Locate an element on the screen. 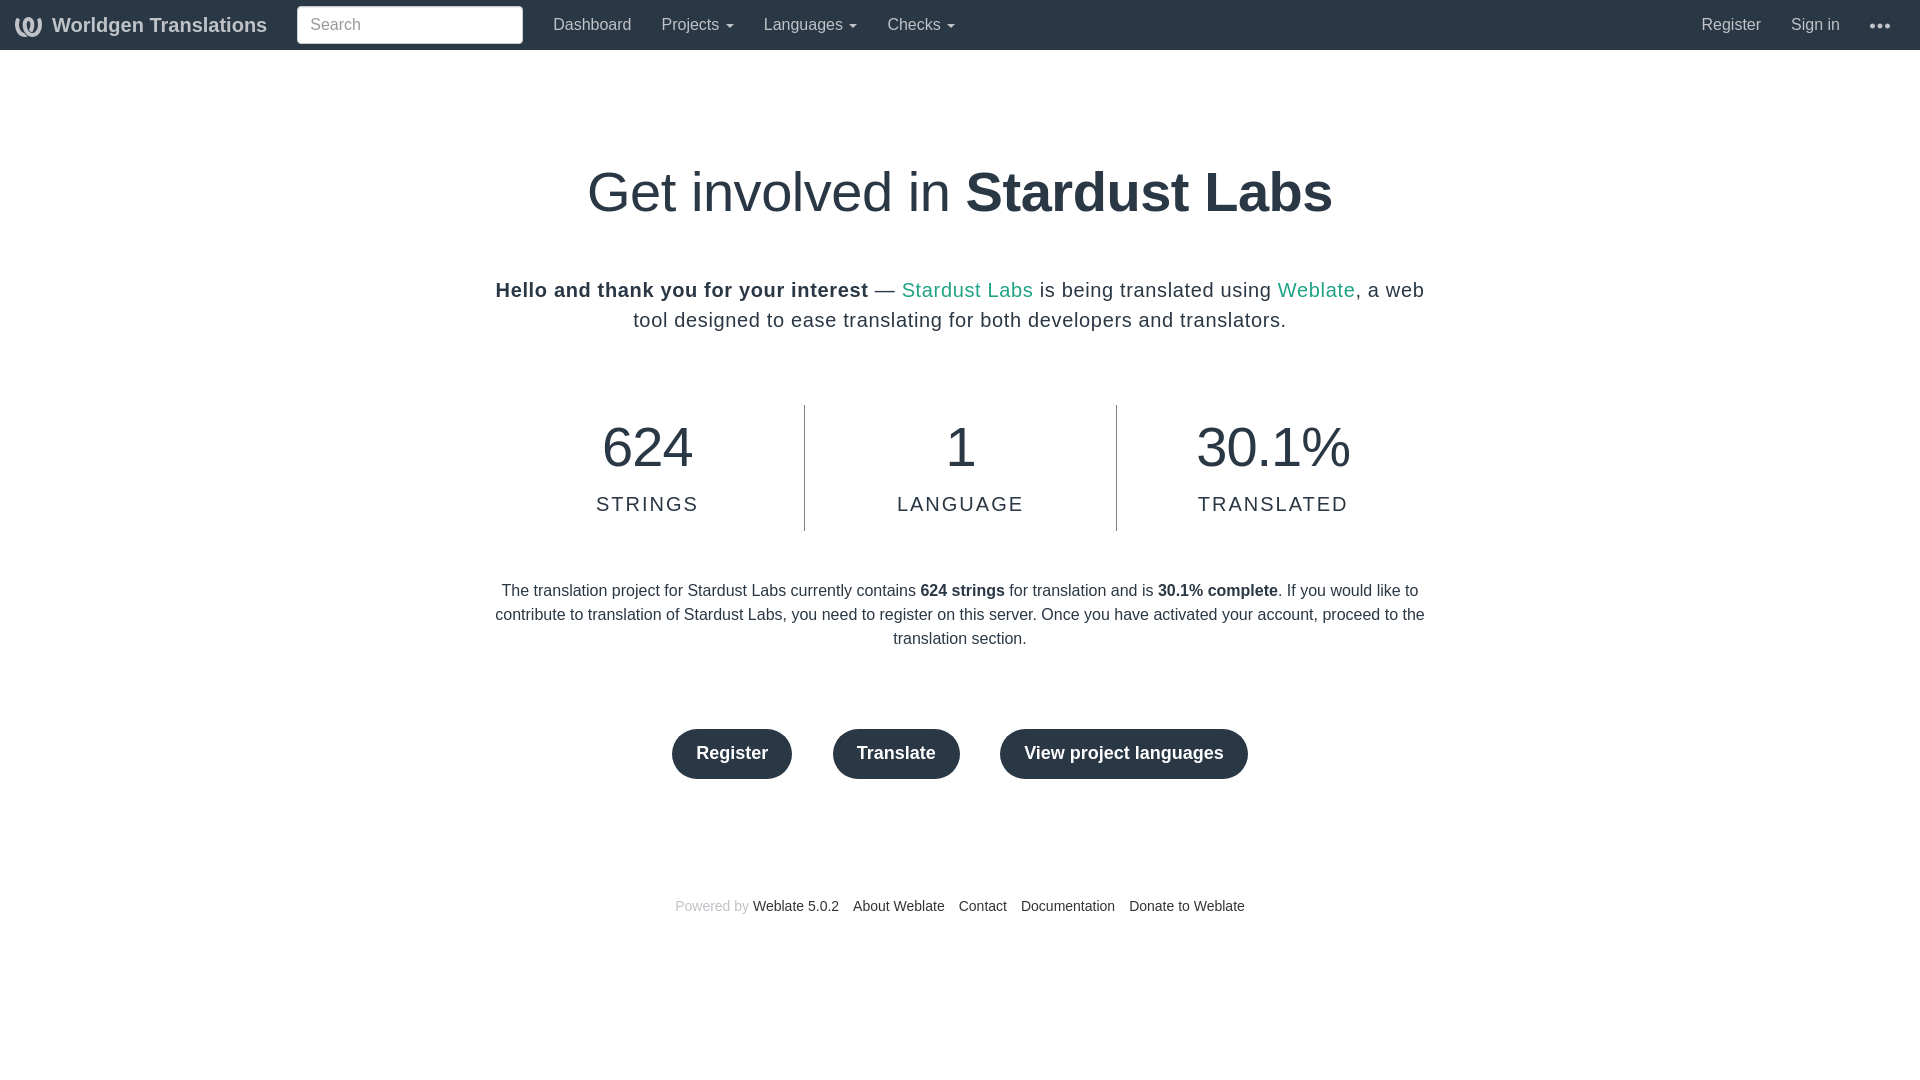 The height and width of the screenshot is (1080, 1920). Register is located at coordinates (1730, 24).